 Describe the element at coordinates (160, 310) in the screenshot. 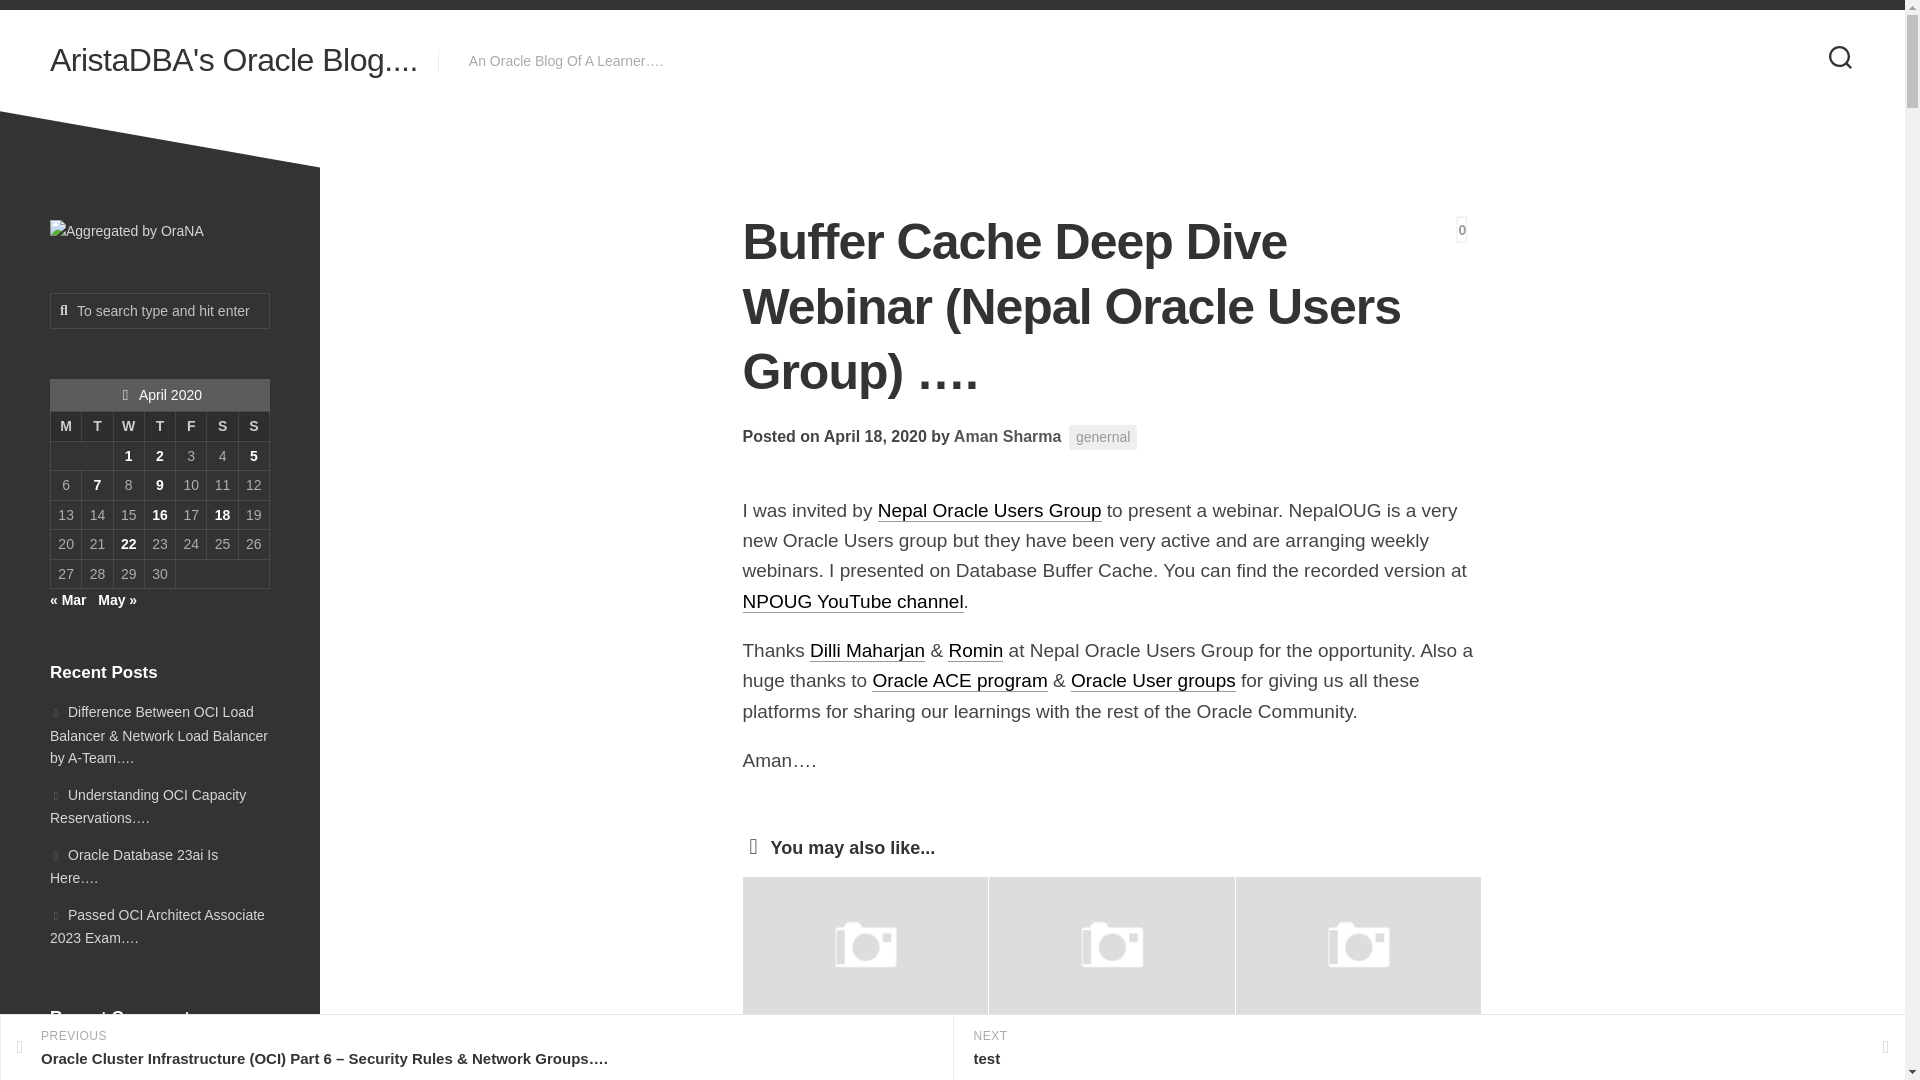

I see `To search type and hit enter` at that location.